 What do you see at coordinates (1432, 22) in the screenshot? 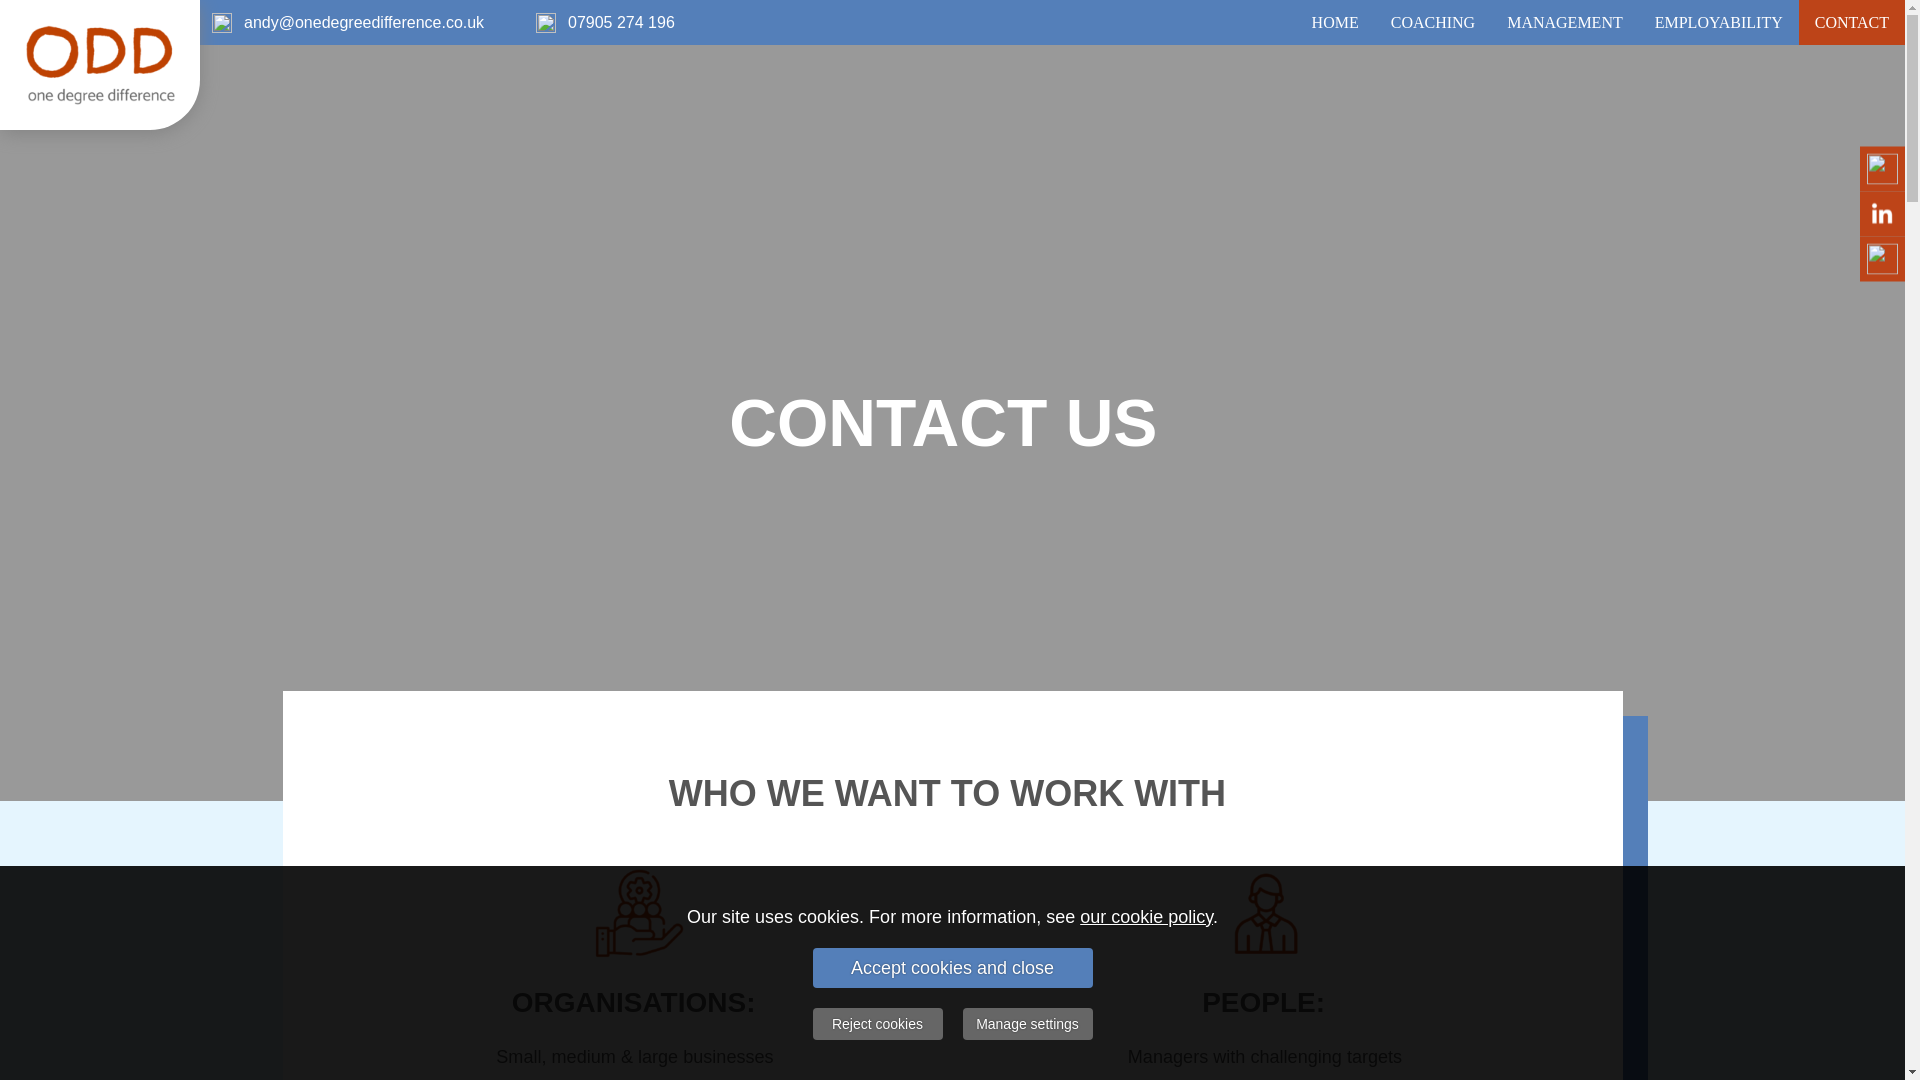
I see `COACHING` at bounding box center [1432, 22].